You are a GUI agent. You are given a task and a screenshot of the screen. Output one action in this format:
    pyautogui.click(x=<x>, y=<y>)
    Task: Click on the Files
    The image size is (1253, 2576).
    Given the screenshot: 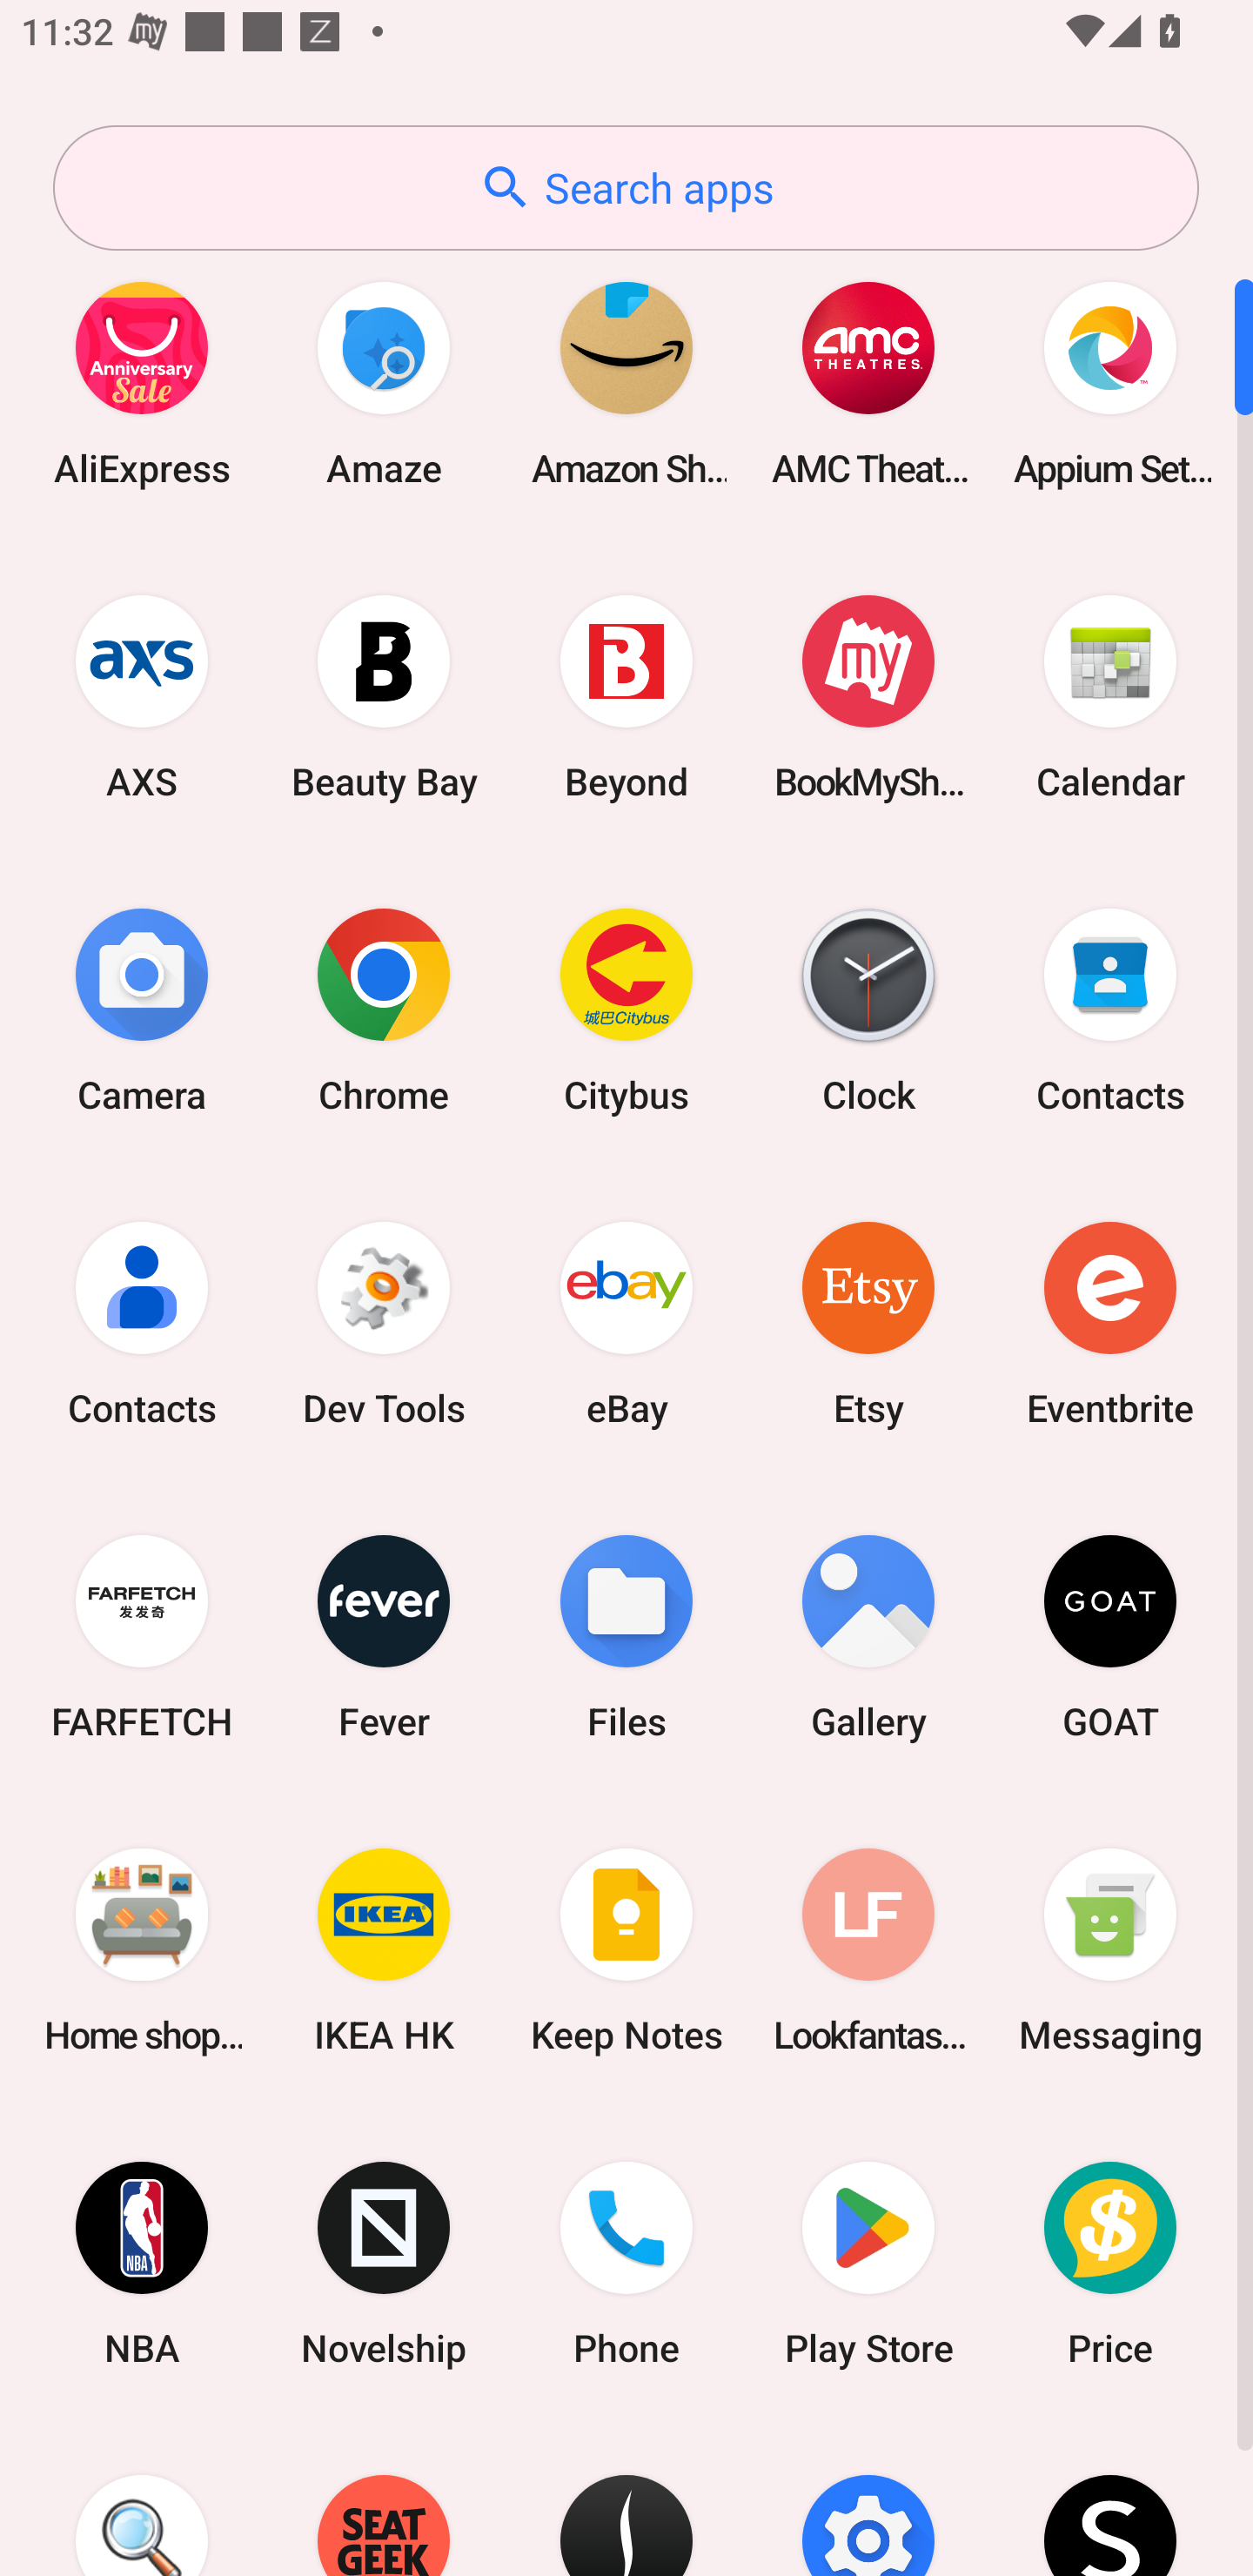 What is the action you would take?
    pyautogui.click(x=626, y=1636)
    